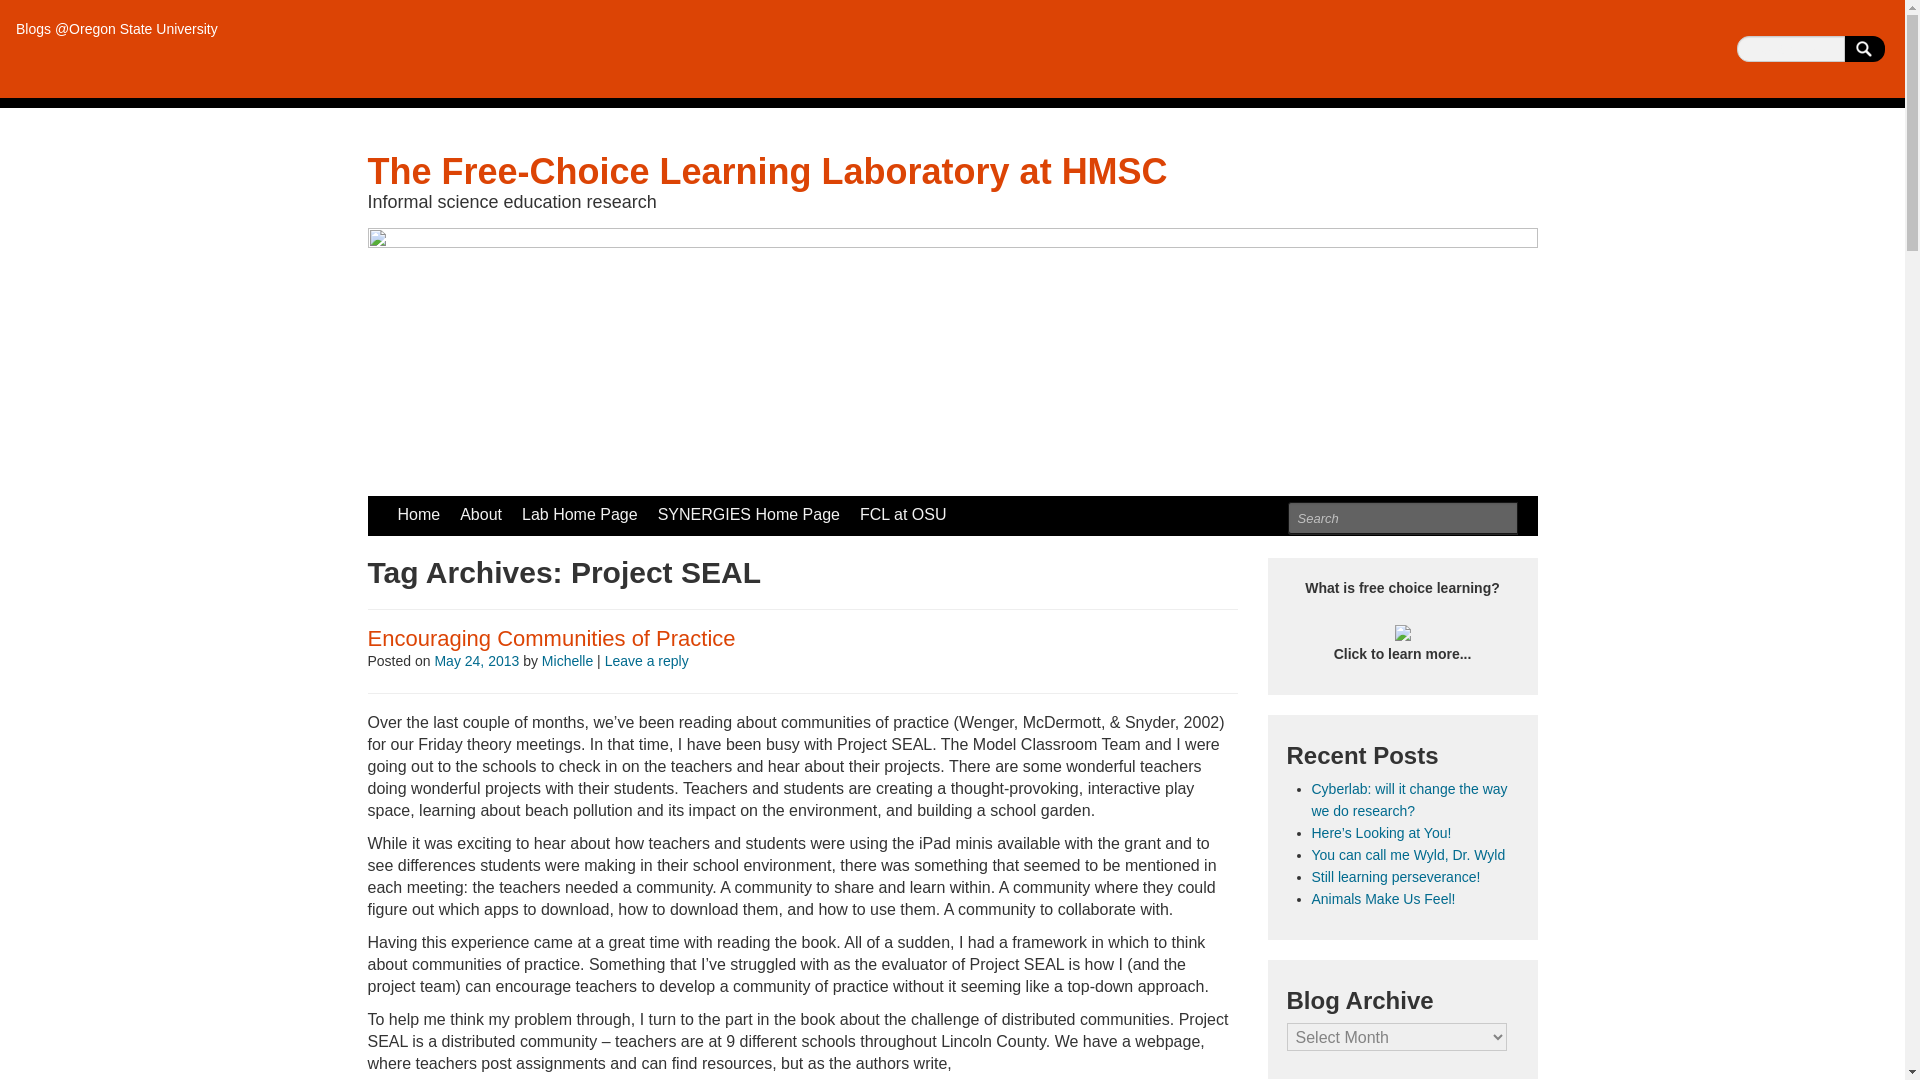 The width and height of the screenshot is (1920, 1080). Describe the element at coordinates (580, 514) in the screenshot. I see `Lab Home Page` at that location.